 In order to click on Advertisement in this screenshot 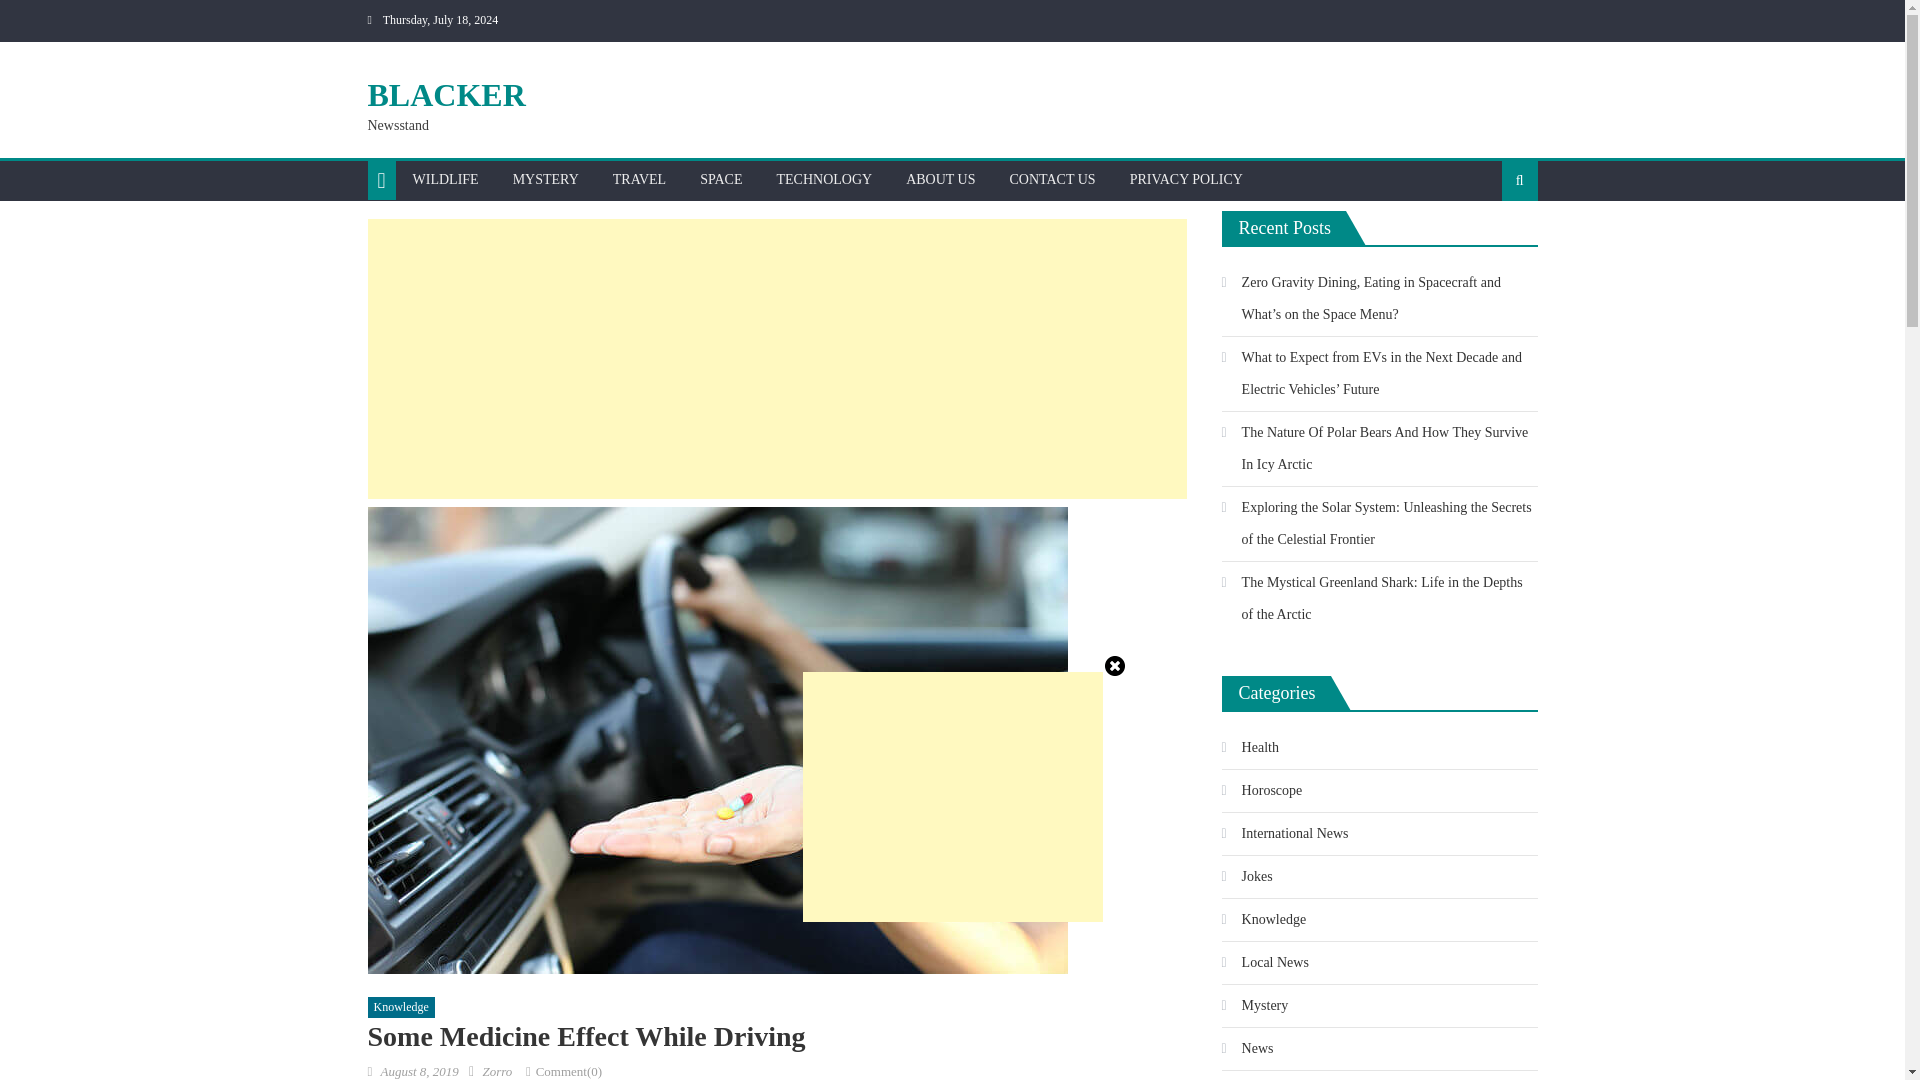, I will do `click(952, 796)`.